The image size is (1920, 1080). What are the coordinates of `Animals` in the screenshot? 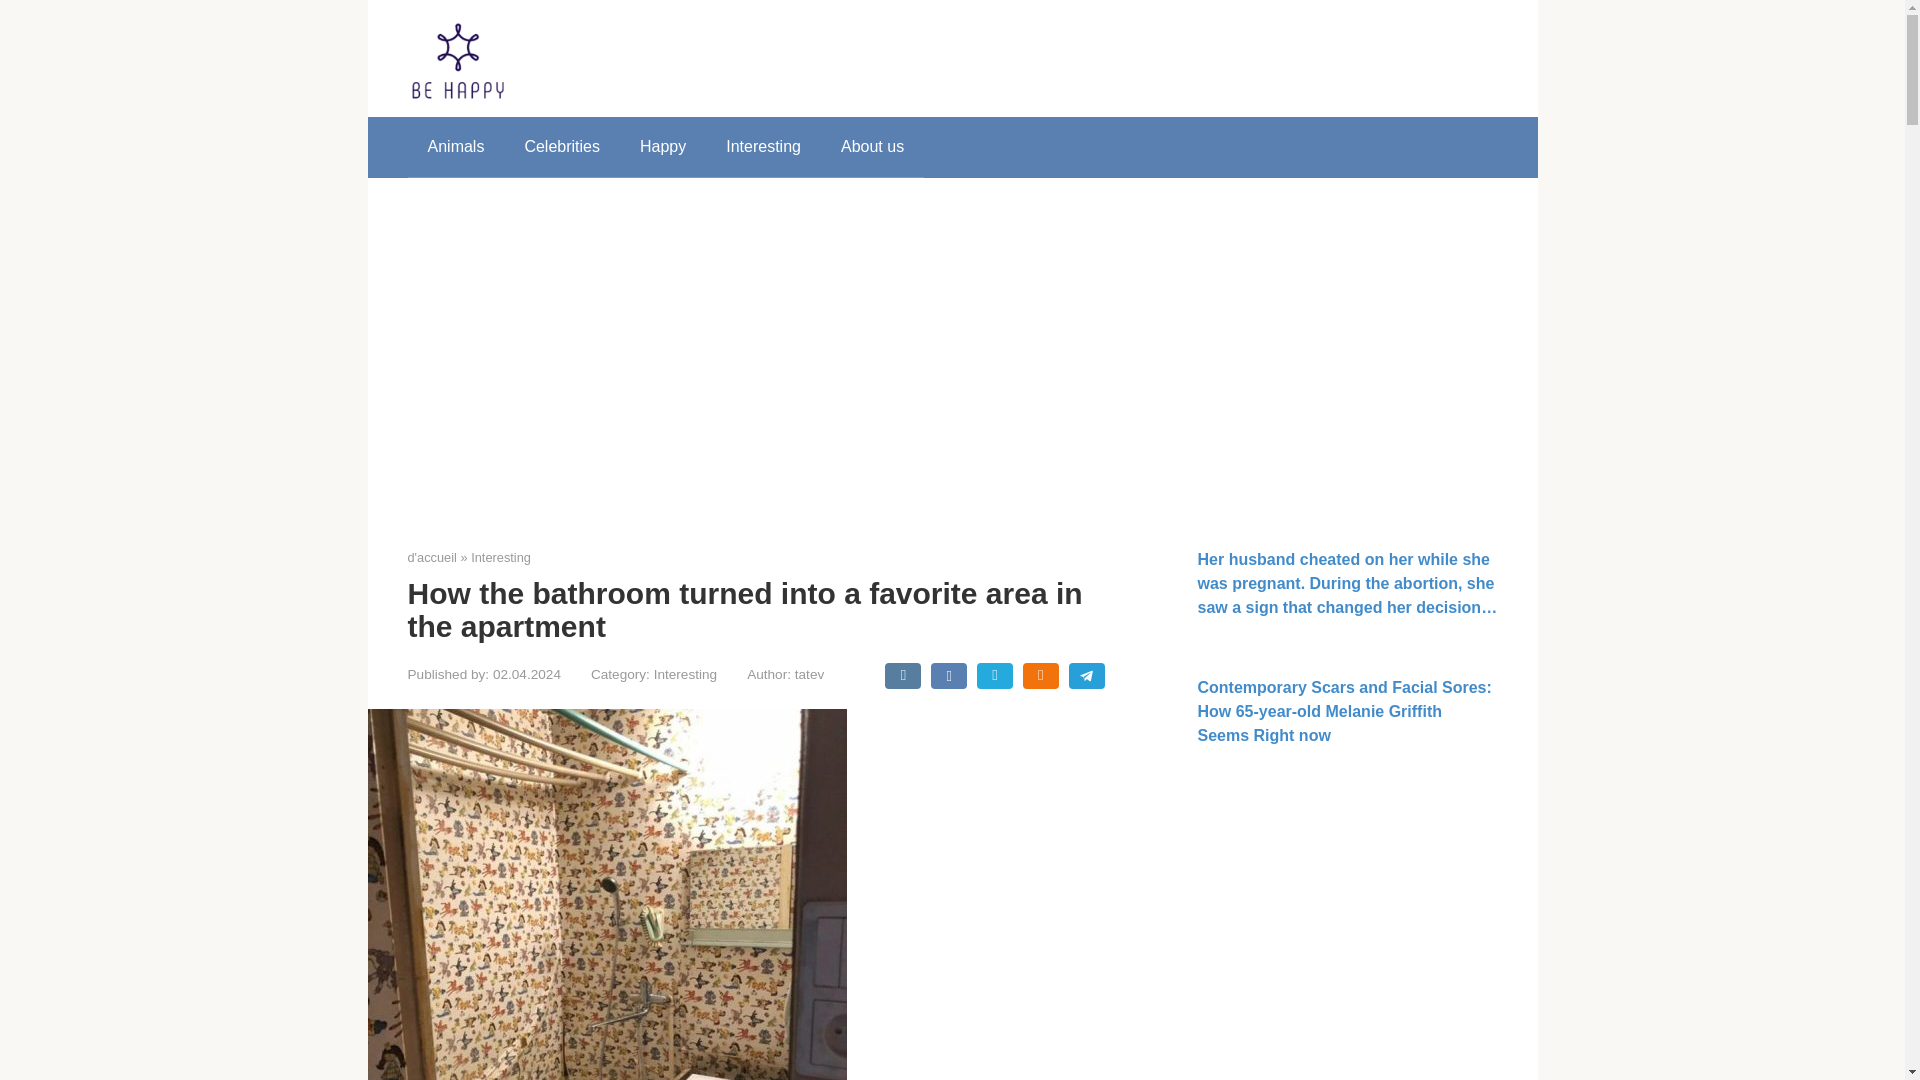 It's located at (456, 146).